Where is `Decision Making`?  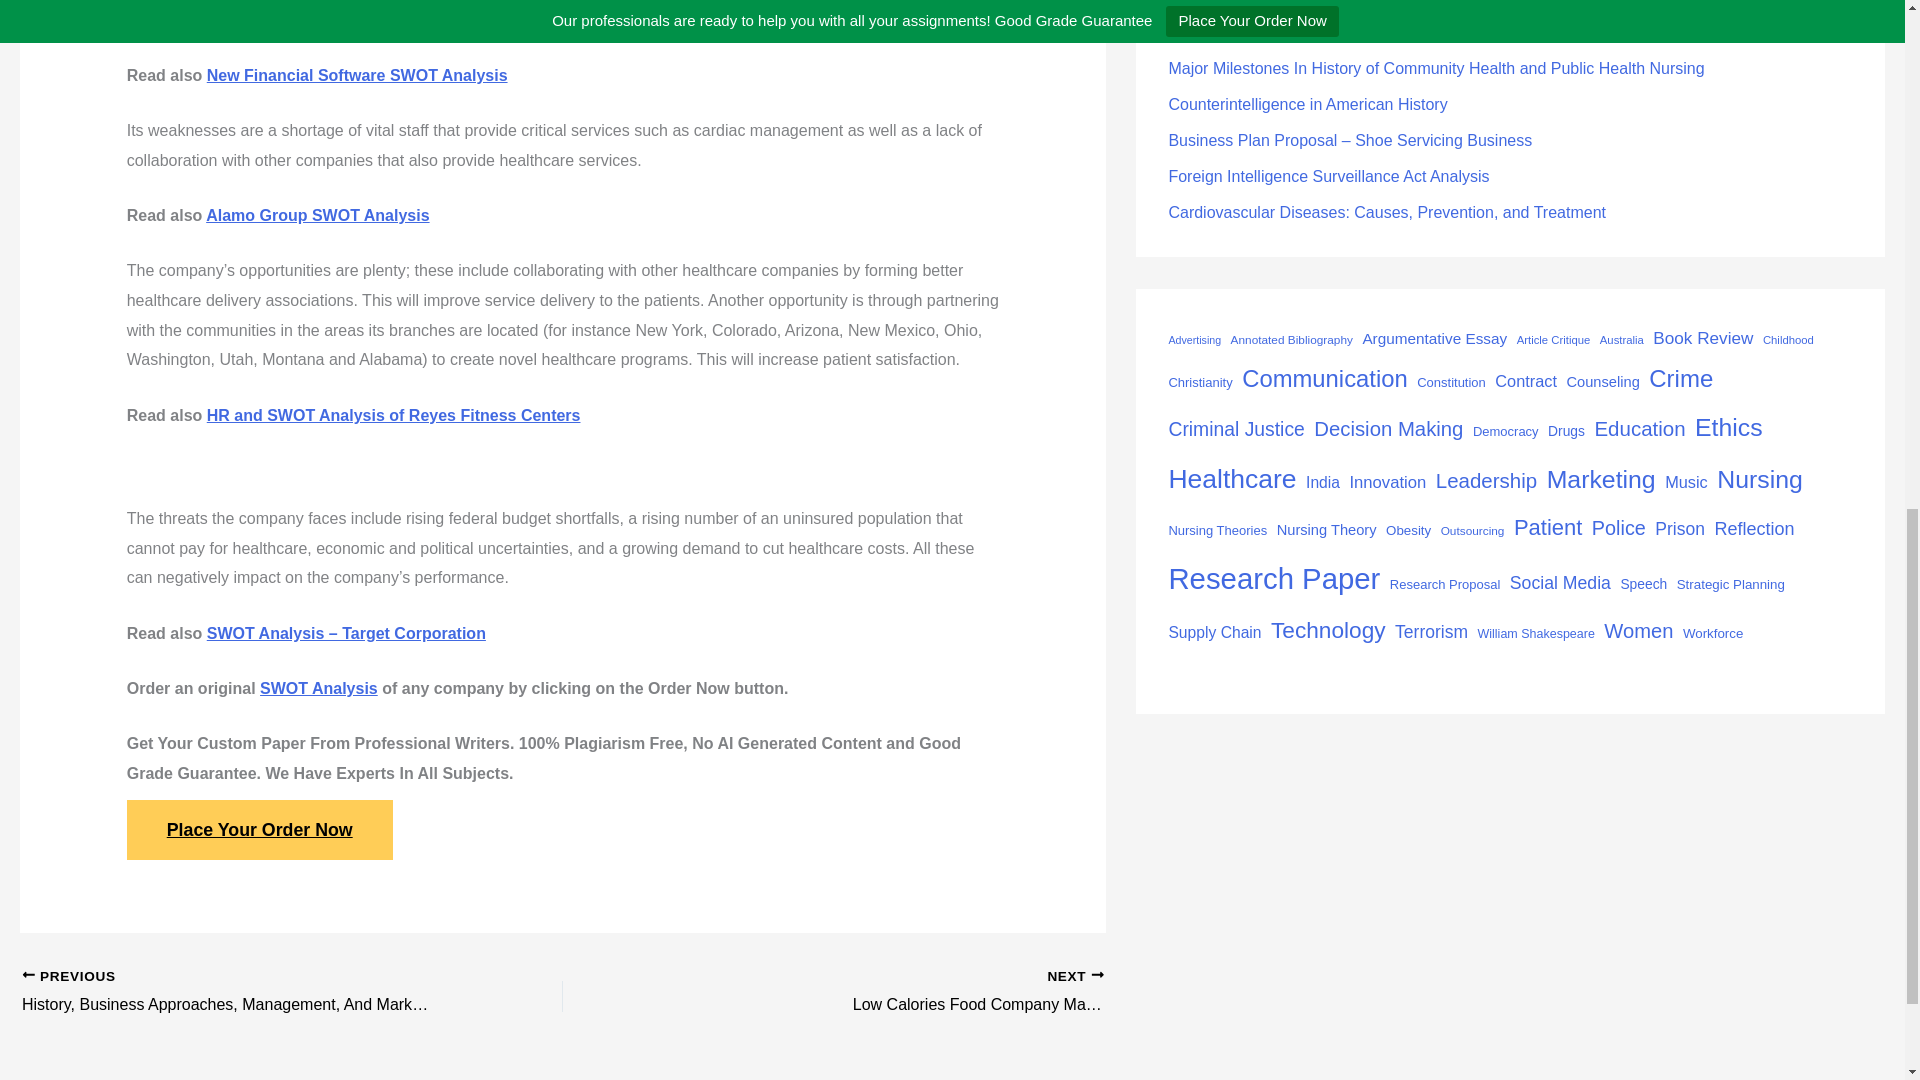 Decision Making is located at coordinates (1388, 430).